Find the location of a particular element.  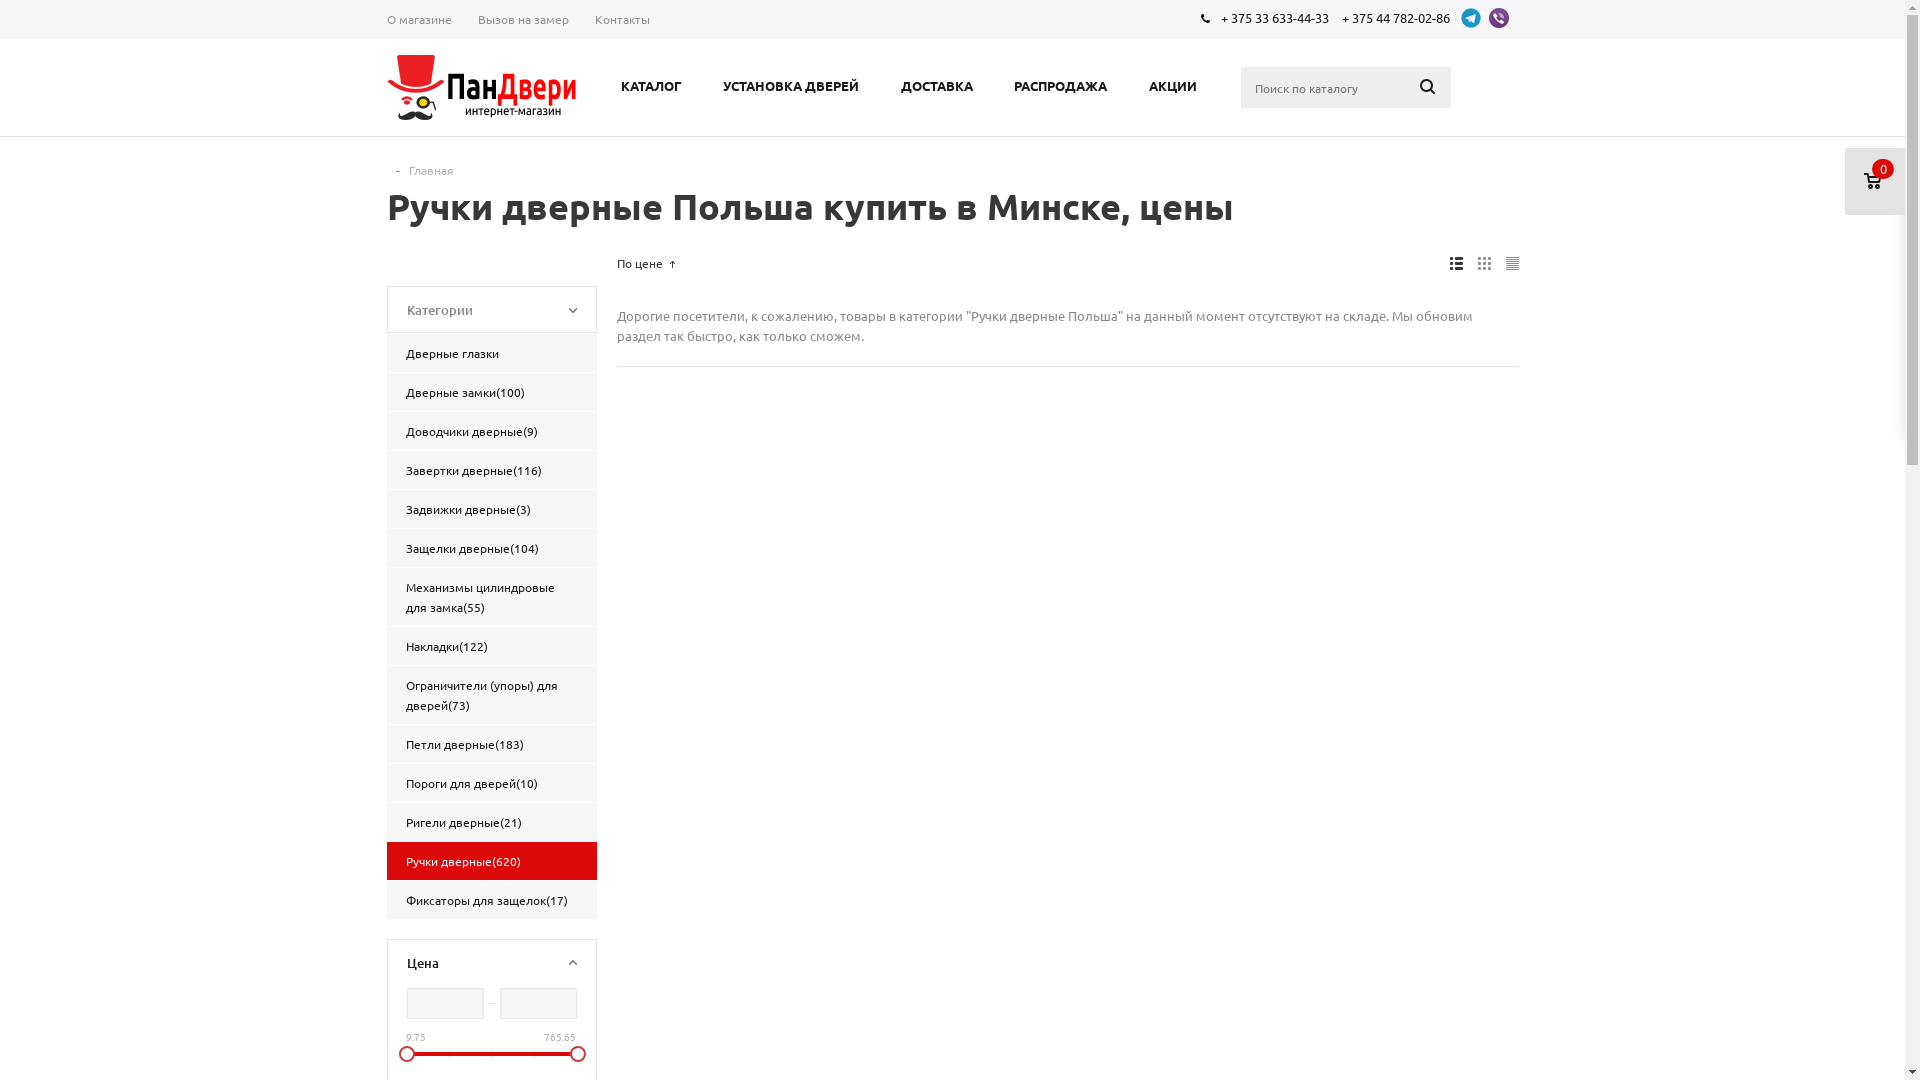

pandveri.by is located at coordinates (481, 88).